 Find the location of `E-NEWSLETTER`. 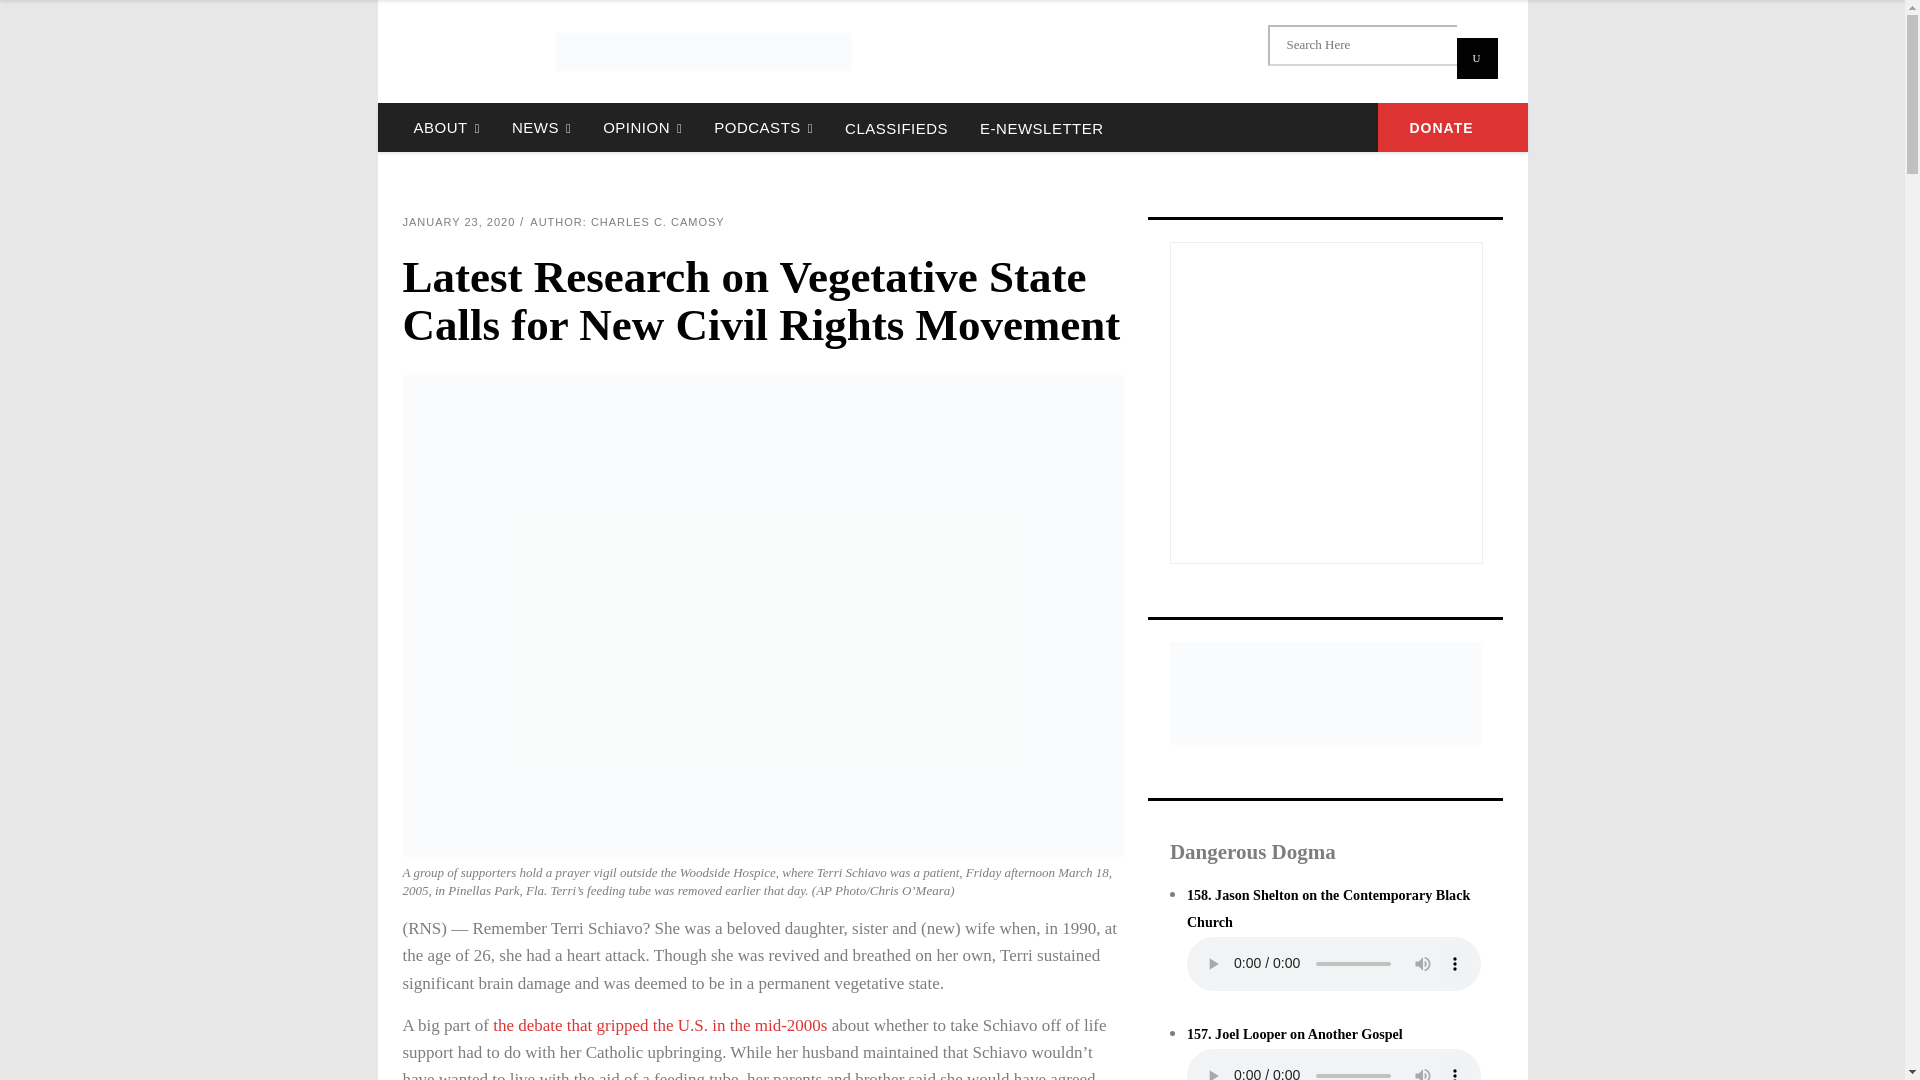

E-NEWSLETTER is located at coordinates (1041, 127).